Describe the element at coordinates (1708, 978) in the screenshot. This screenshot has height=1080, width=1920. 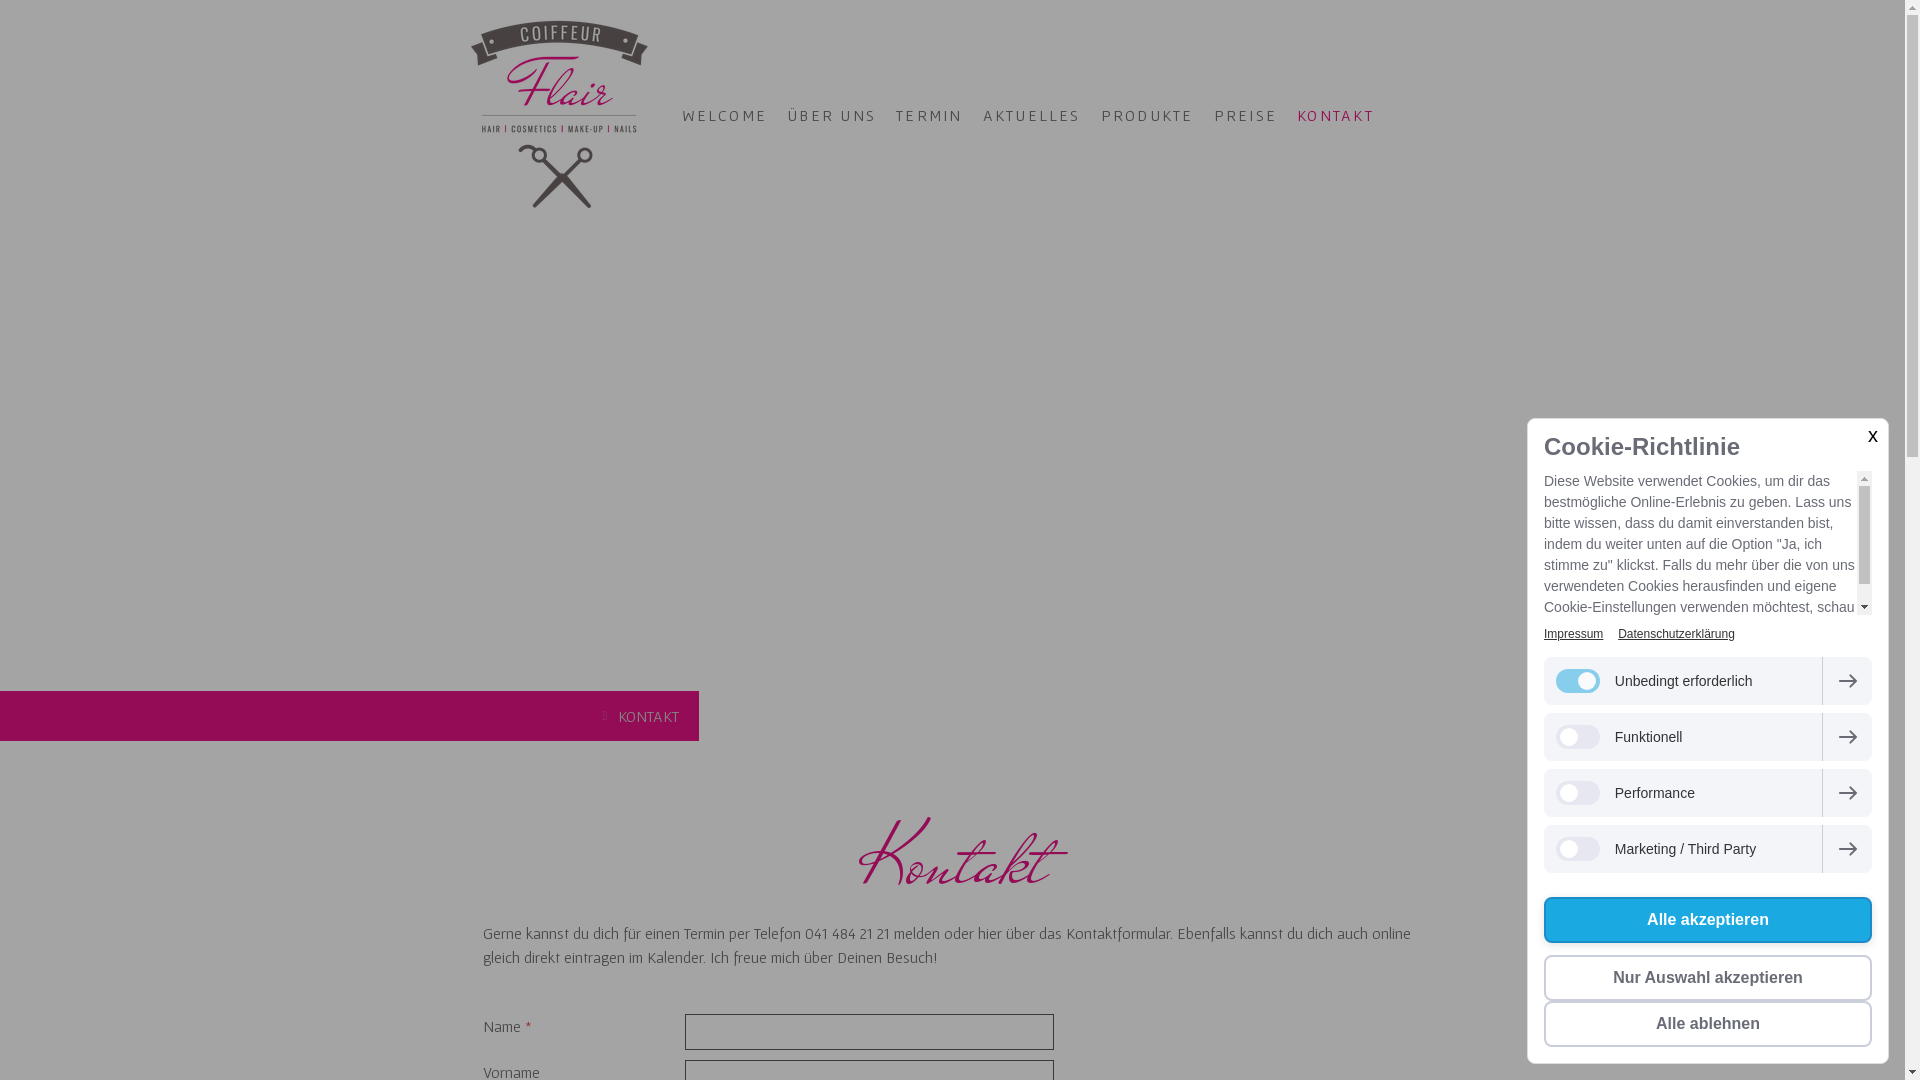
I see `Nur Auswahl akzeptieren` at that location.